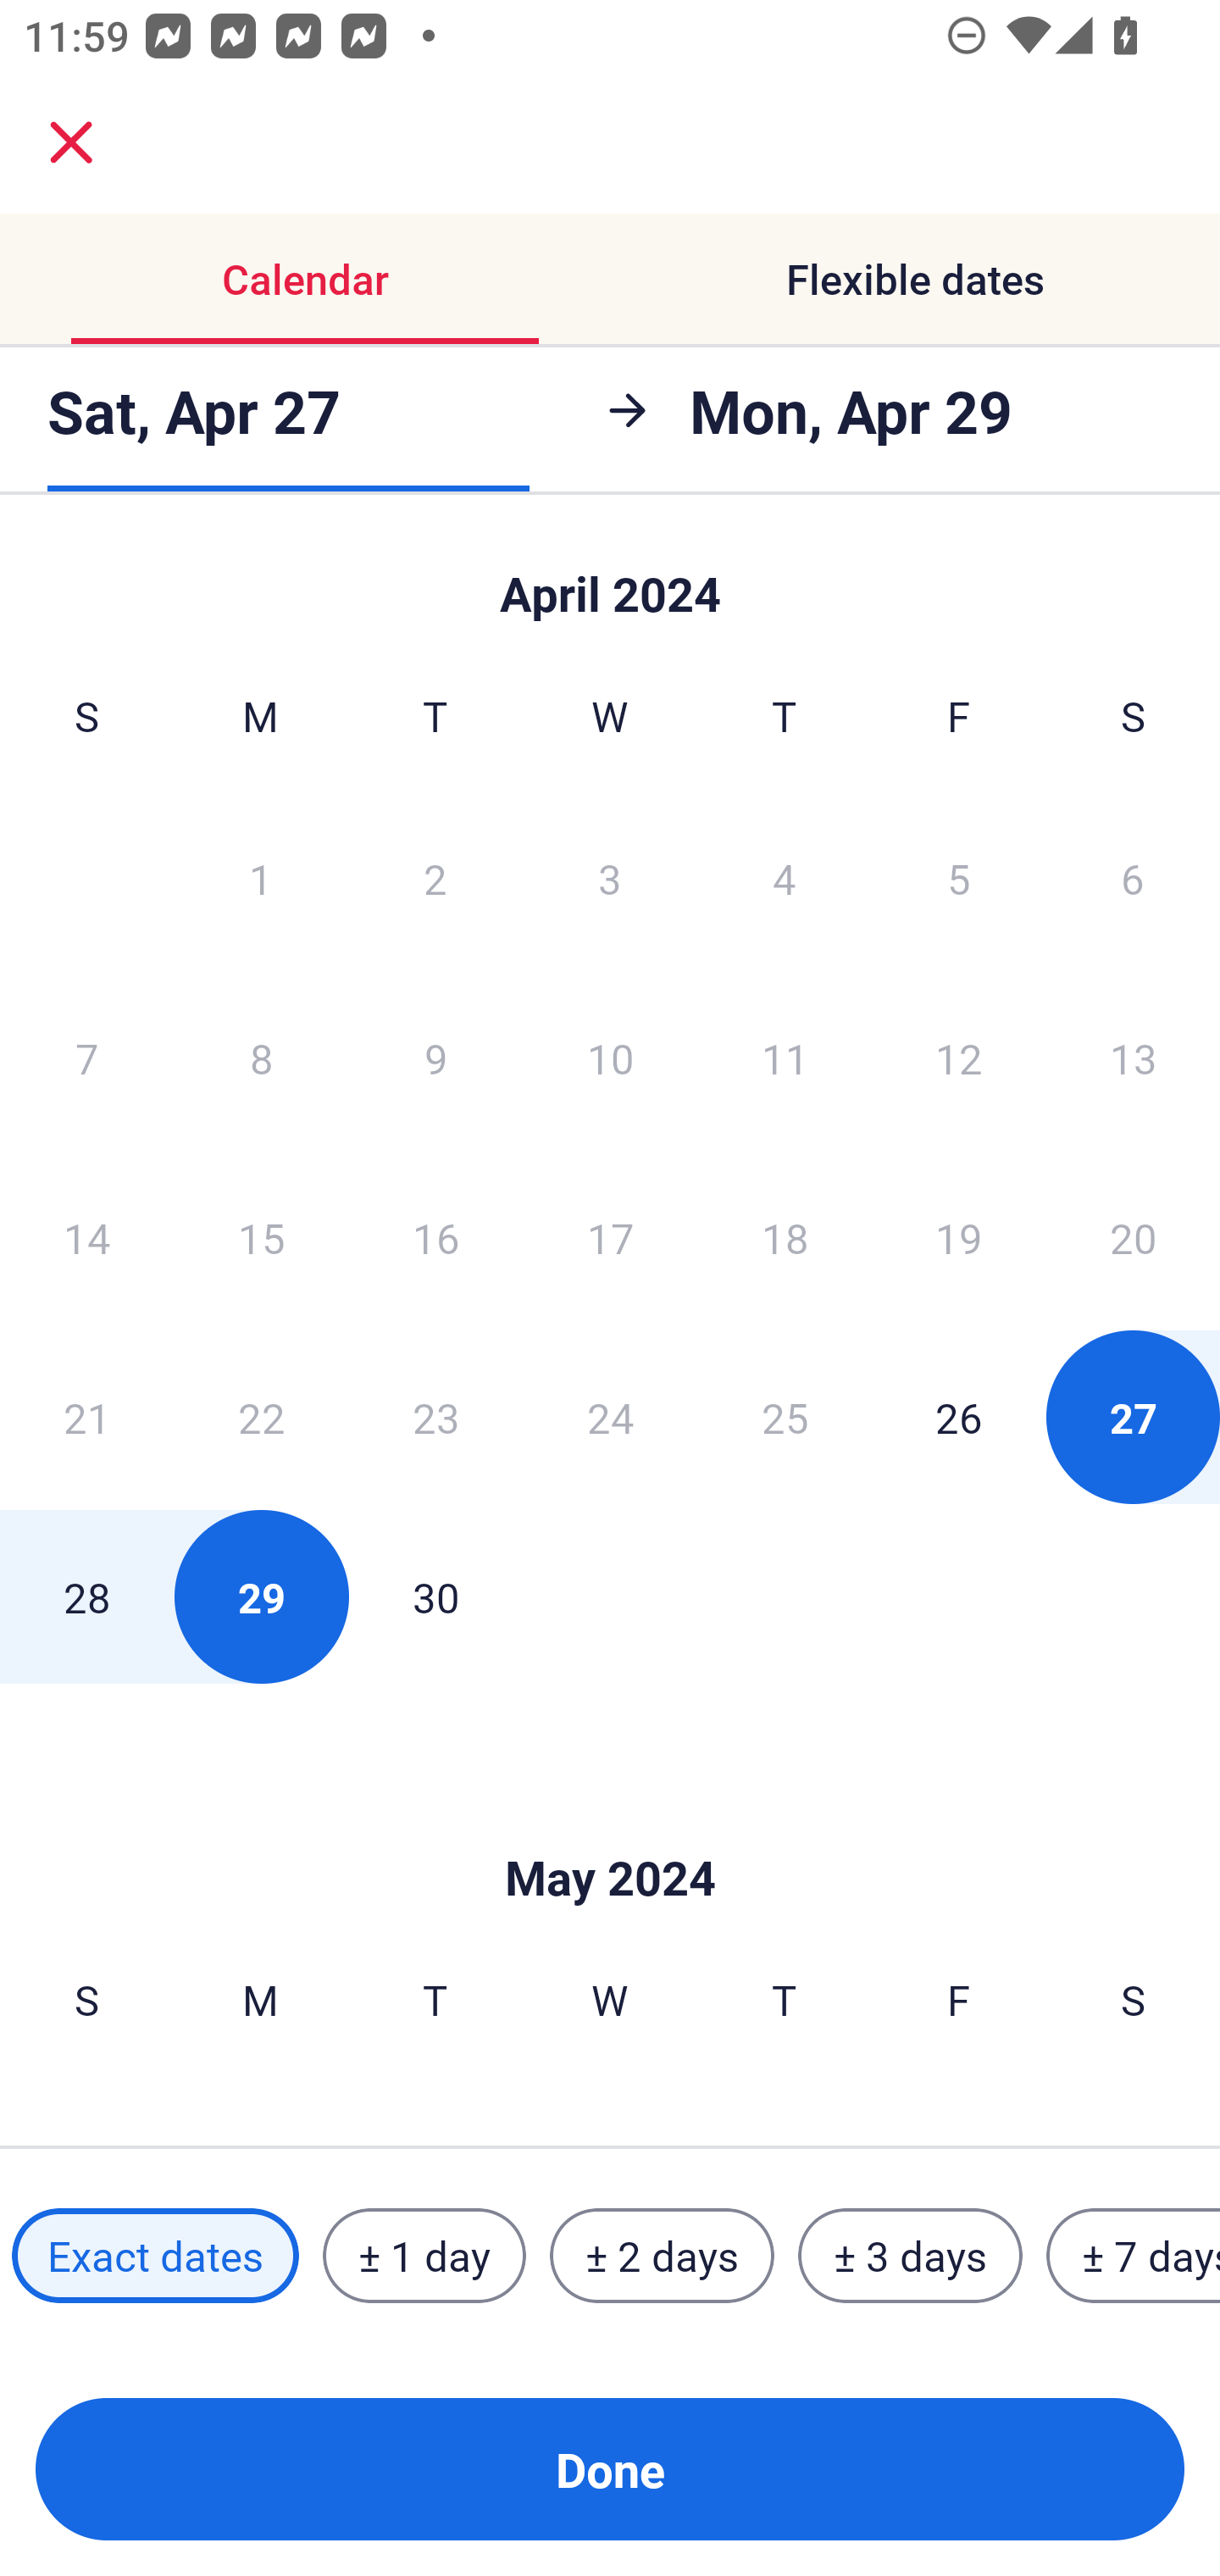 The width and height of the screenshot is (1220, 2576). What do you see at coordinates (610, 1237) in the screenshot?
I see `17 Wednesday, April 17, 2024` at bounding box center [610, 1237].